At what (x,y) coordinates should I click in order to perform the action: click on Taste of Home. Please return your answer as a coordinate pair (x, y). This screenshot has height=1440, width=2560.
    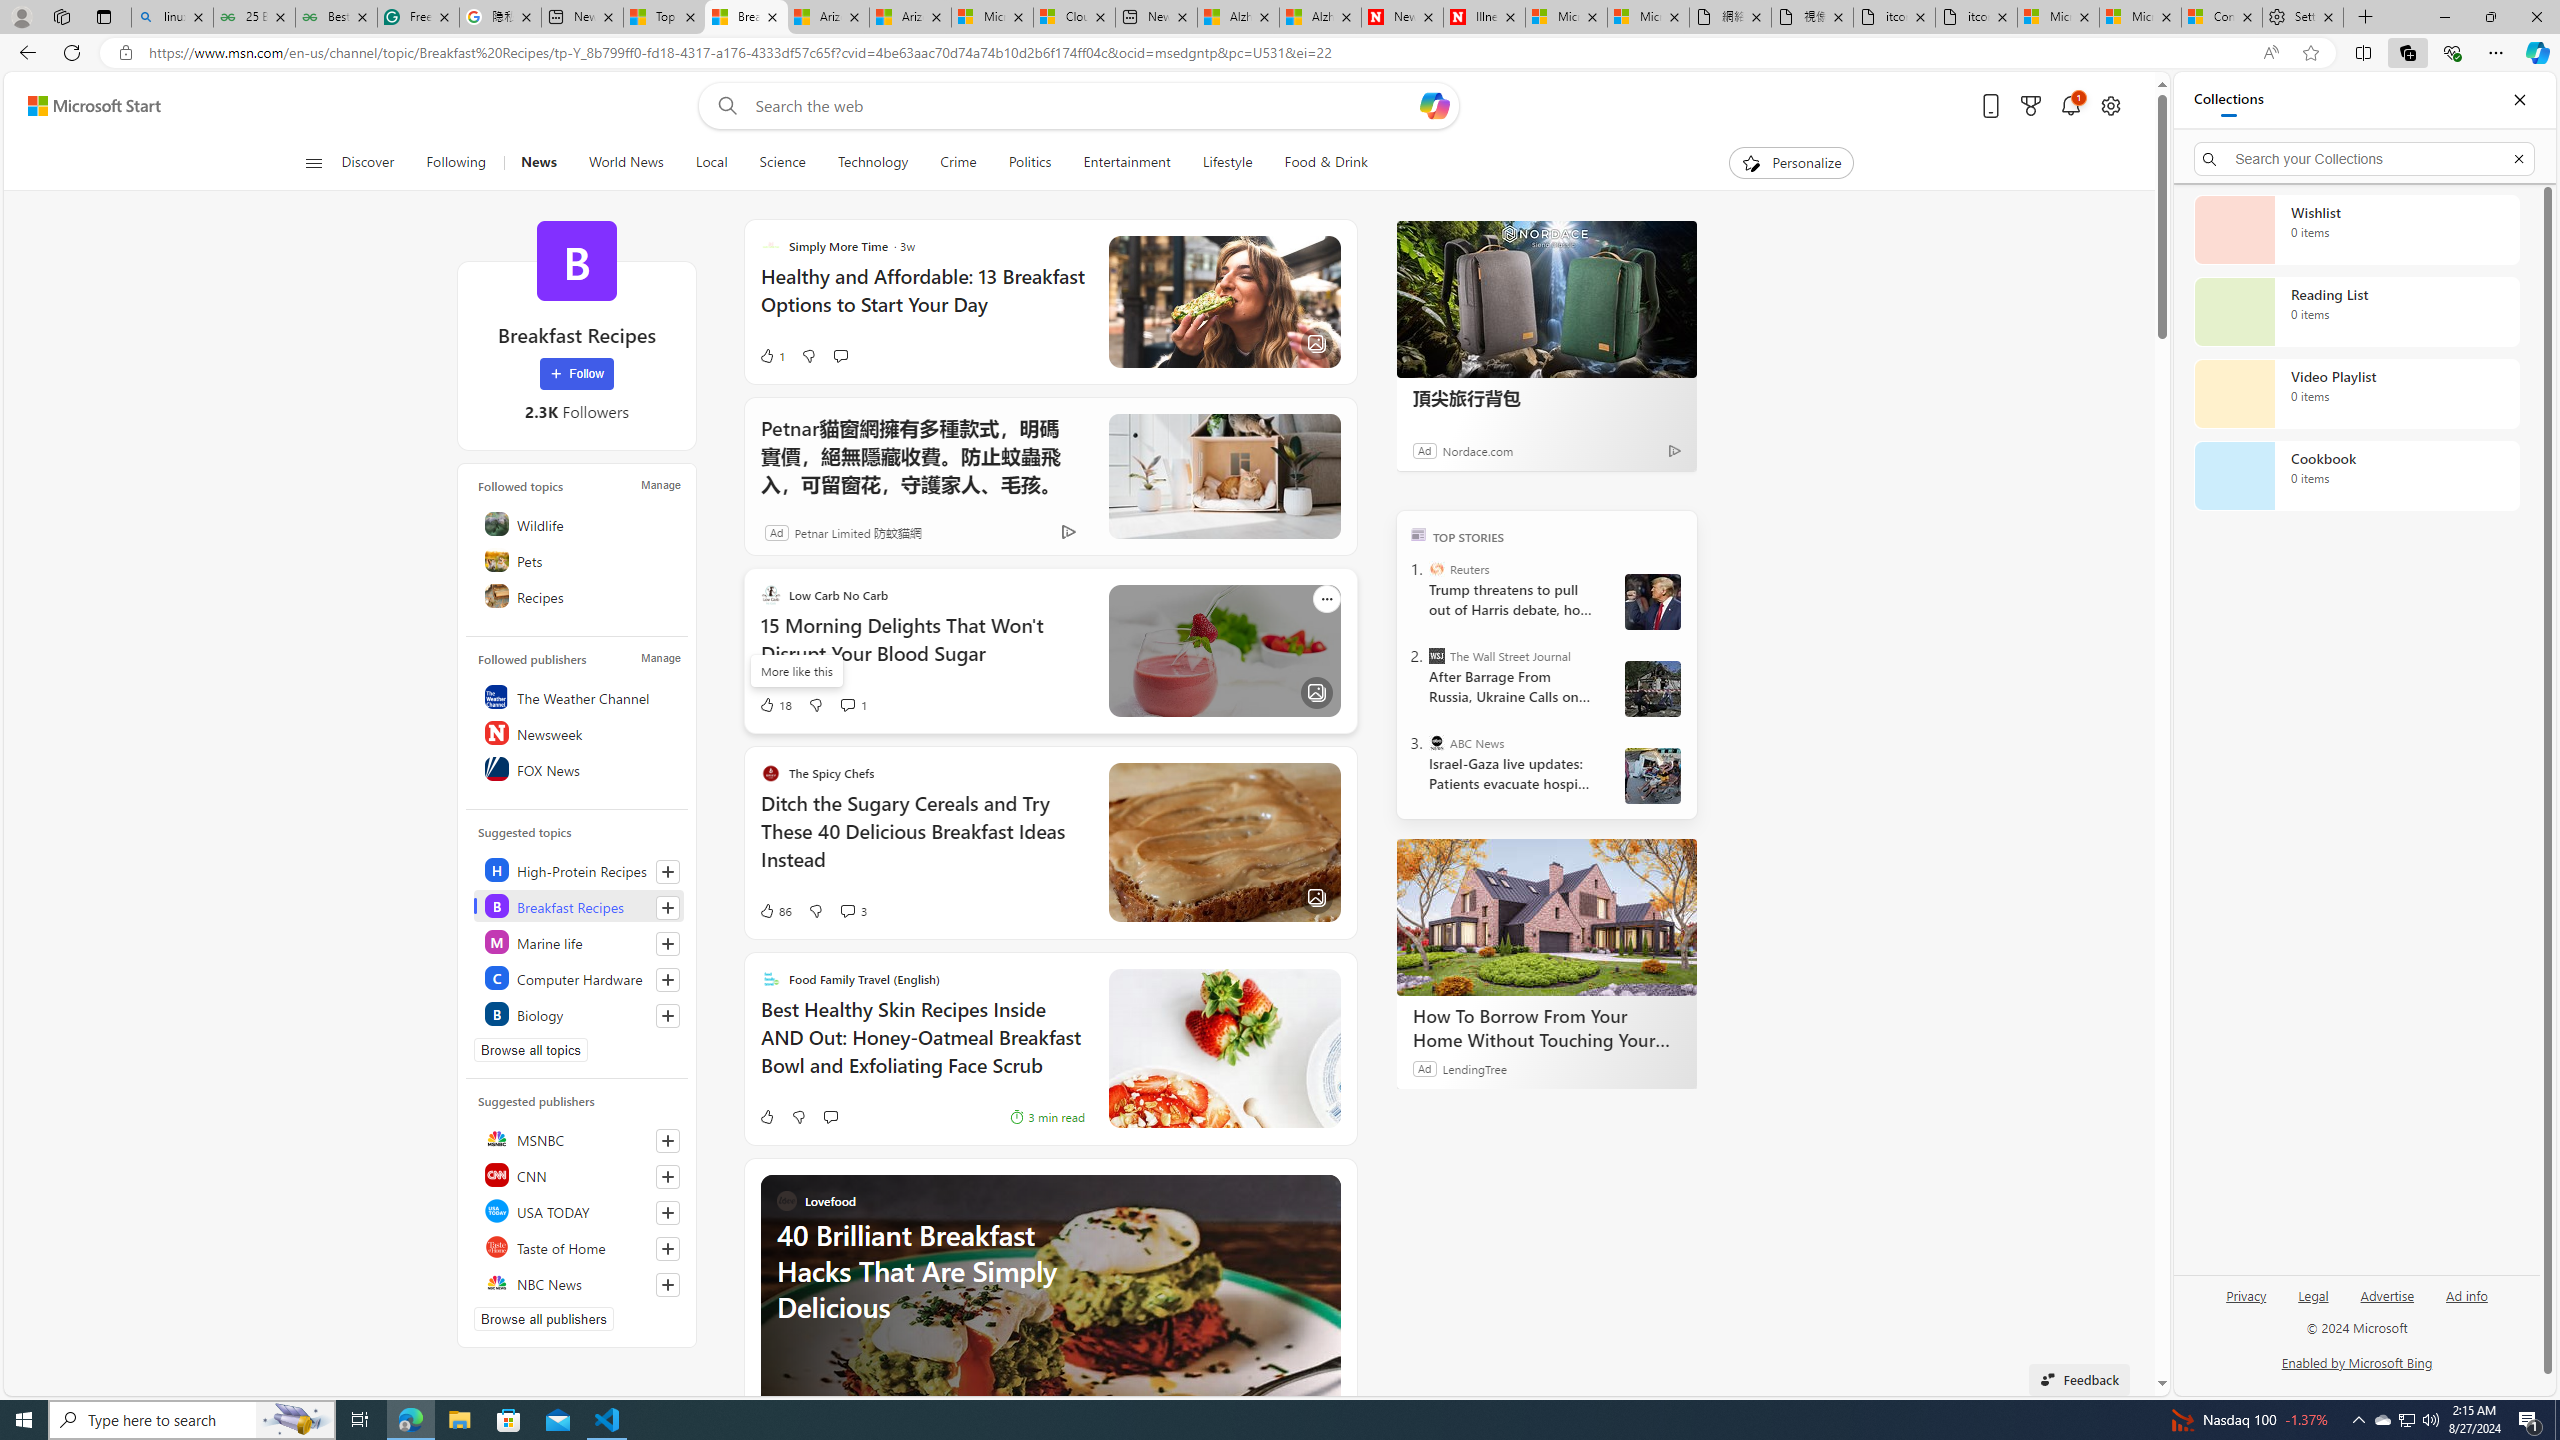
    Looking at the image, I should click on (578, 1246).